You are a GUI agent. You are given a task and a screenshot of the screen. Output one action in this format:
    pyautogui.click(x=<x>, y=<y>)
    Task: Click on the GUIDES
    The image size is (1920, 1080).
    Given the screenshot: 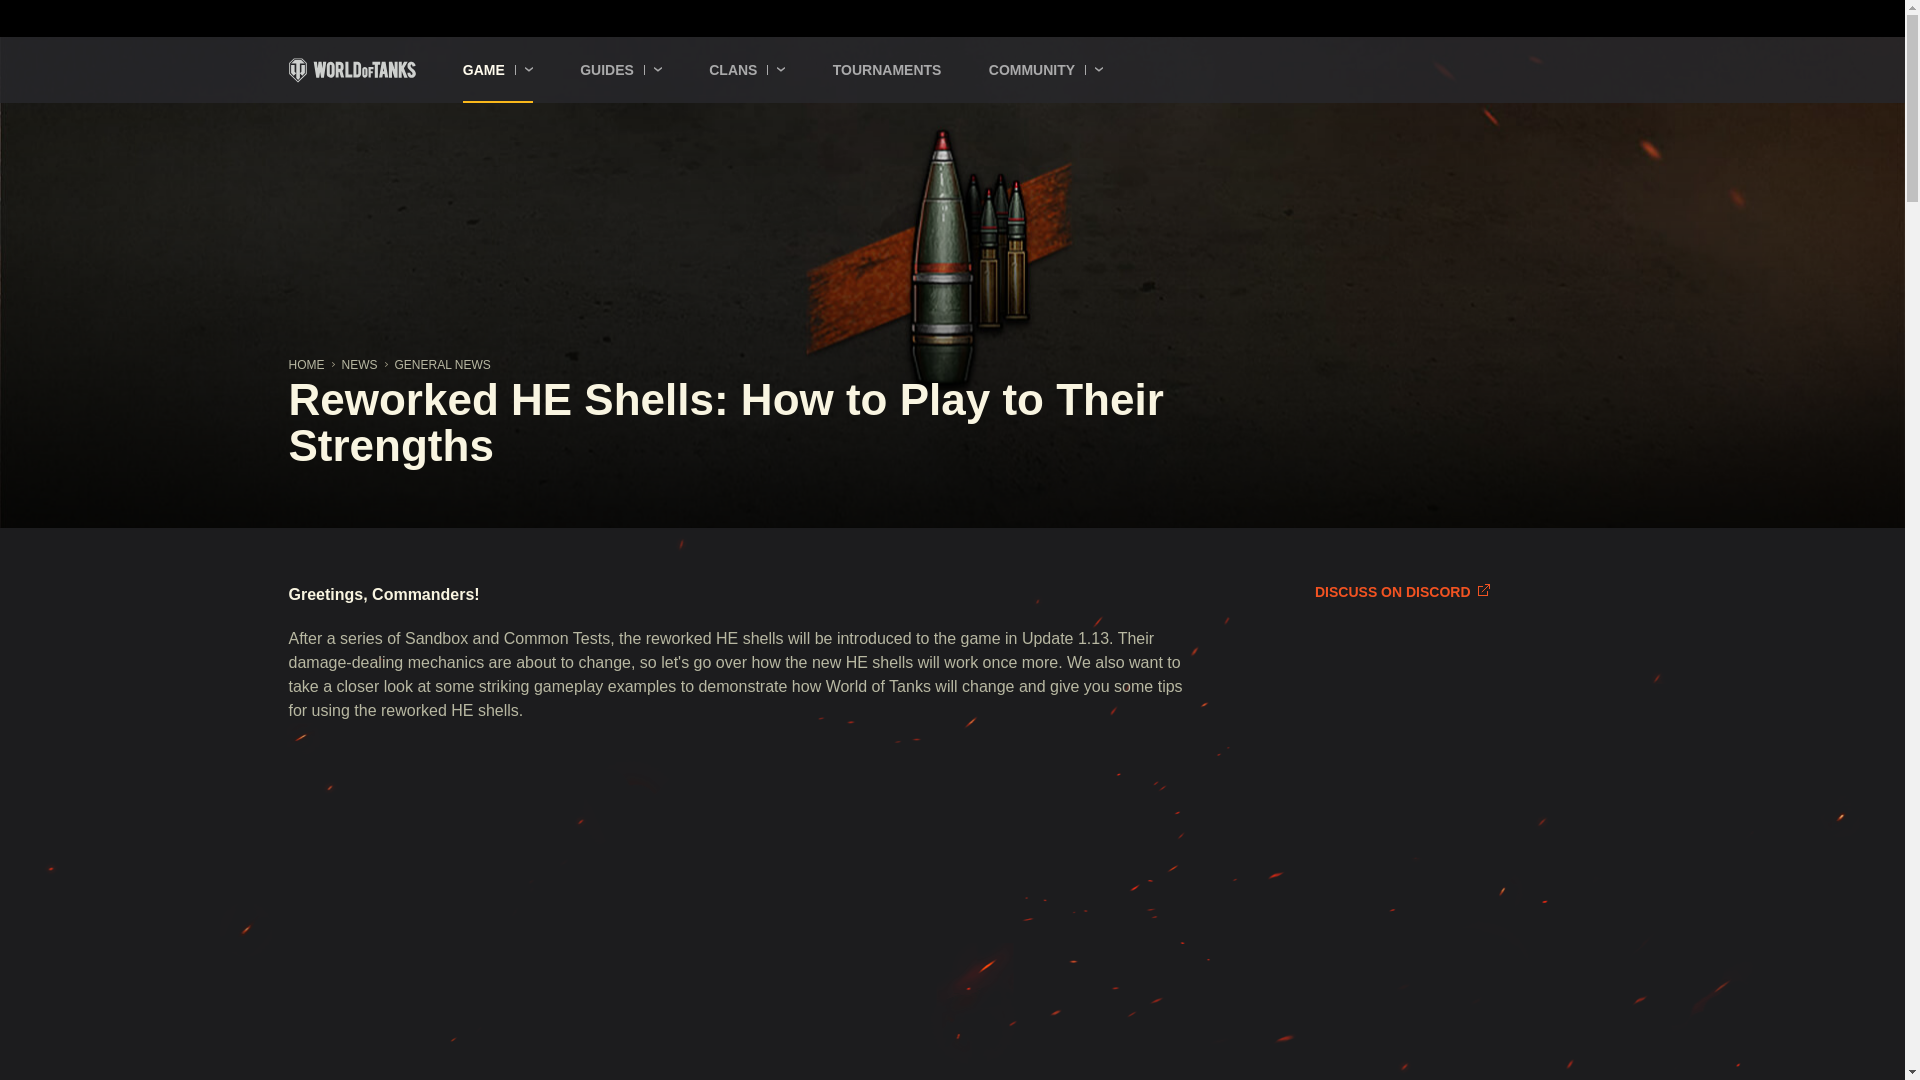 What is the action you would take?
    pyautogui.click(x=620, y=69)
    